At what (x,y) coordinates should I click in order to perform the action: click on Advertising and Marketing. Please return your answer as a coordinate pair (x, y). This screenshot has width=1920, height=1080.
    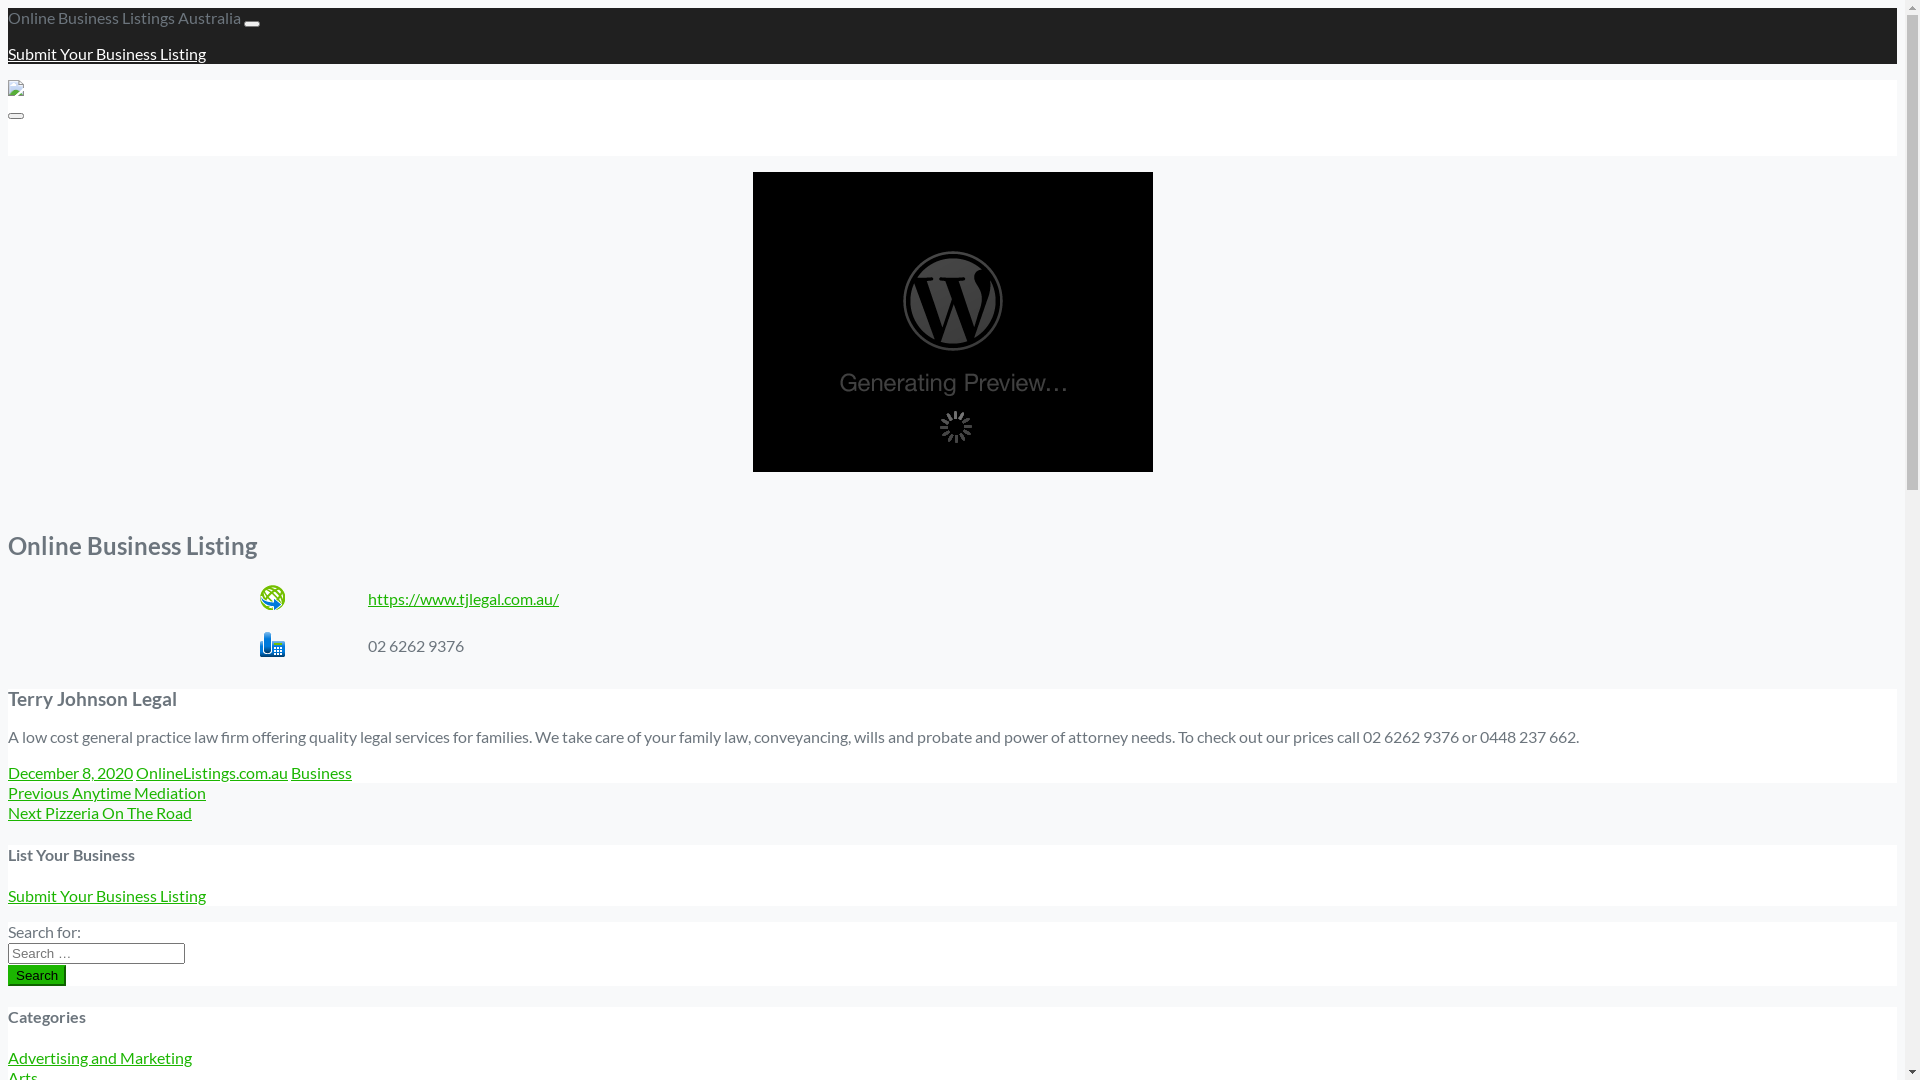
    Looking at the image, I should click on (100, 1058).